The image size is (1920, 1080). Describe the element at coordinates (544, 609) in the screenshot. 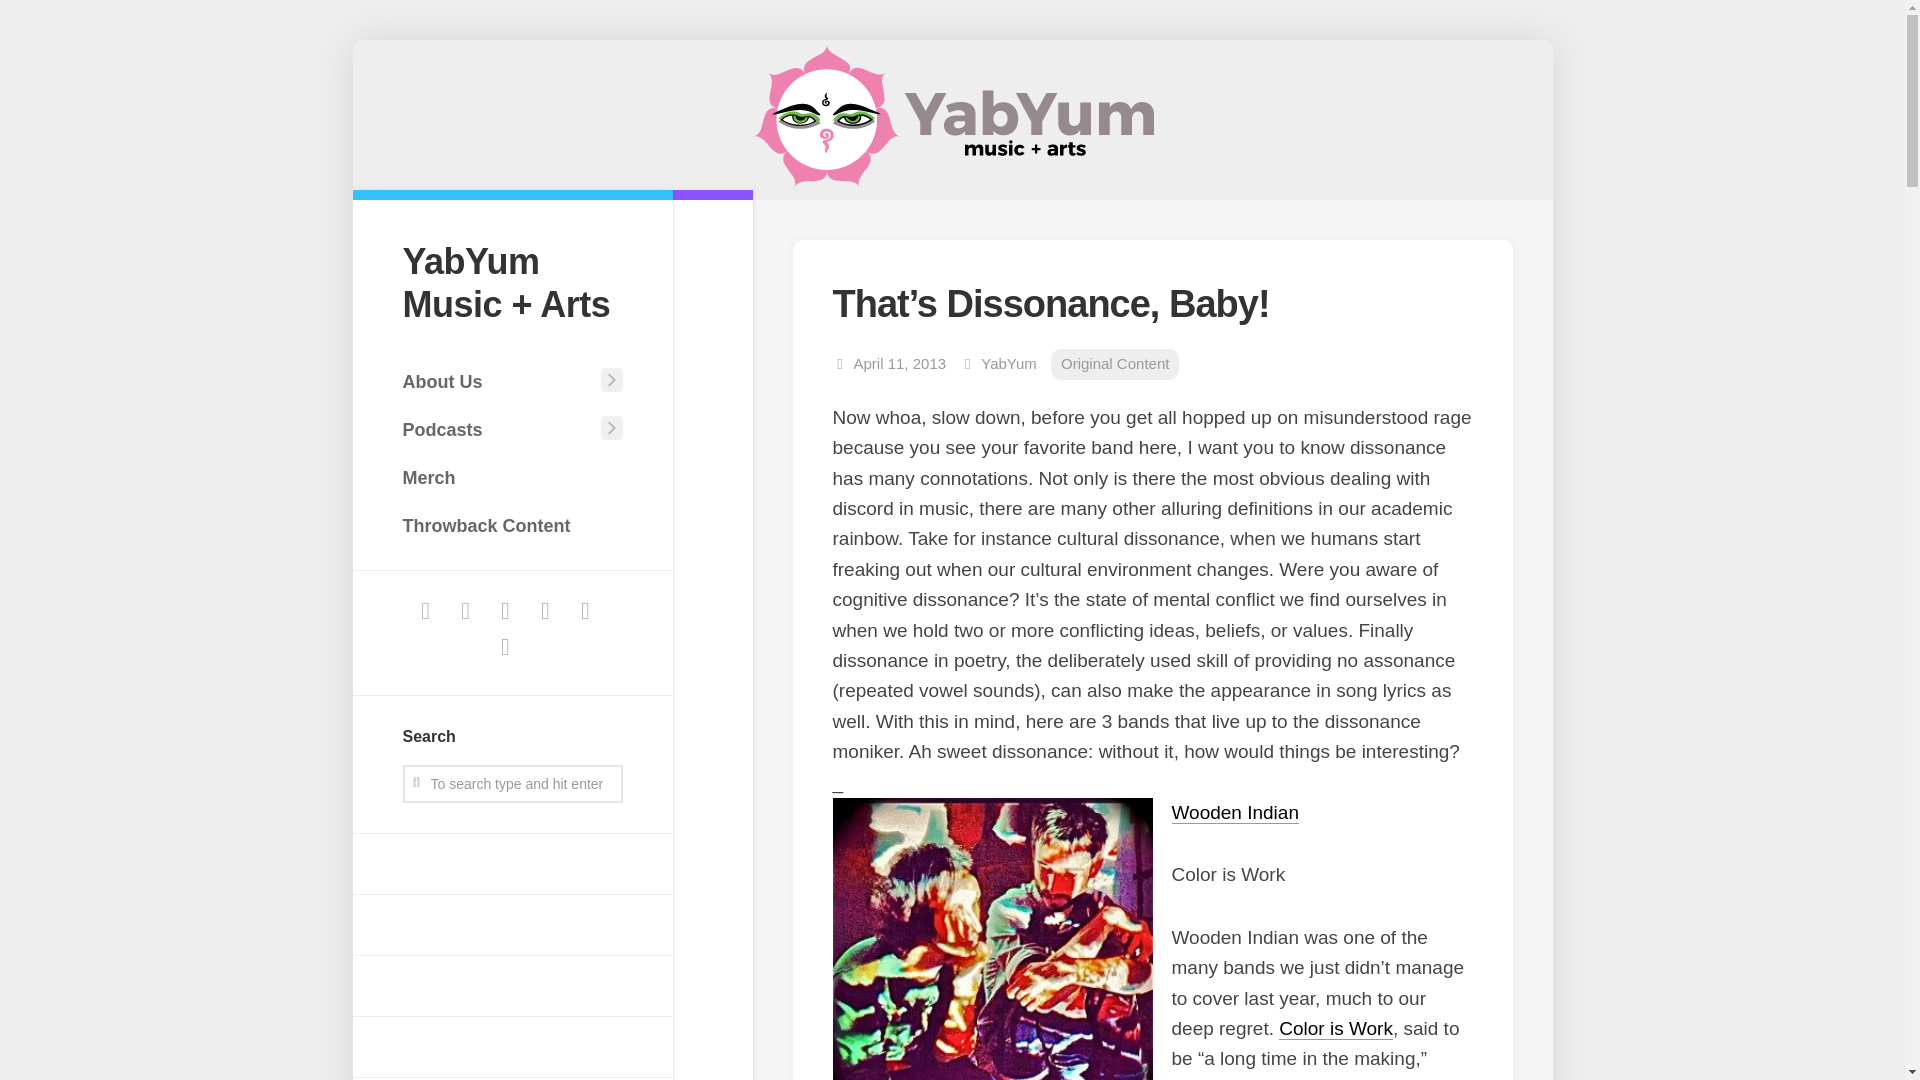

I see `instagram` at that location.